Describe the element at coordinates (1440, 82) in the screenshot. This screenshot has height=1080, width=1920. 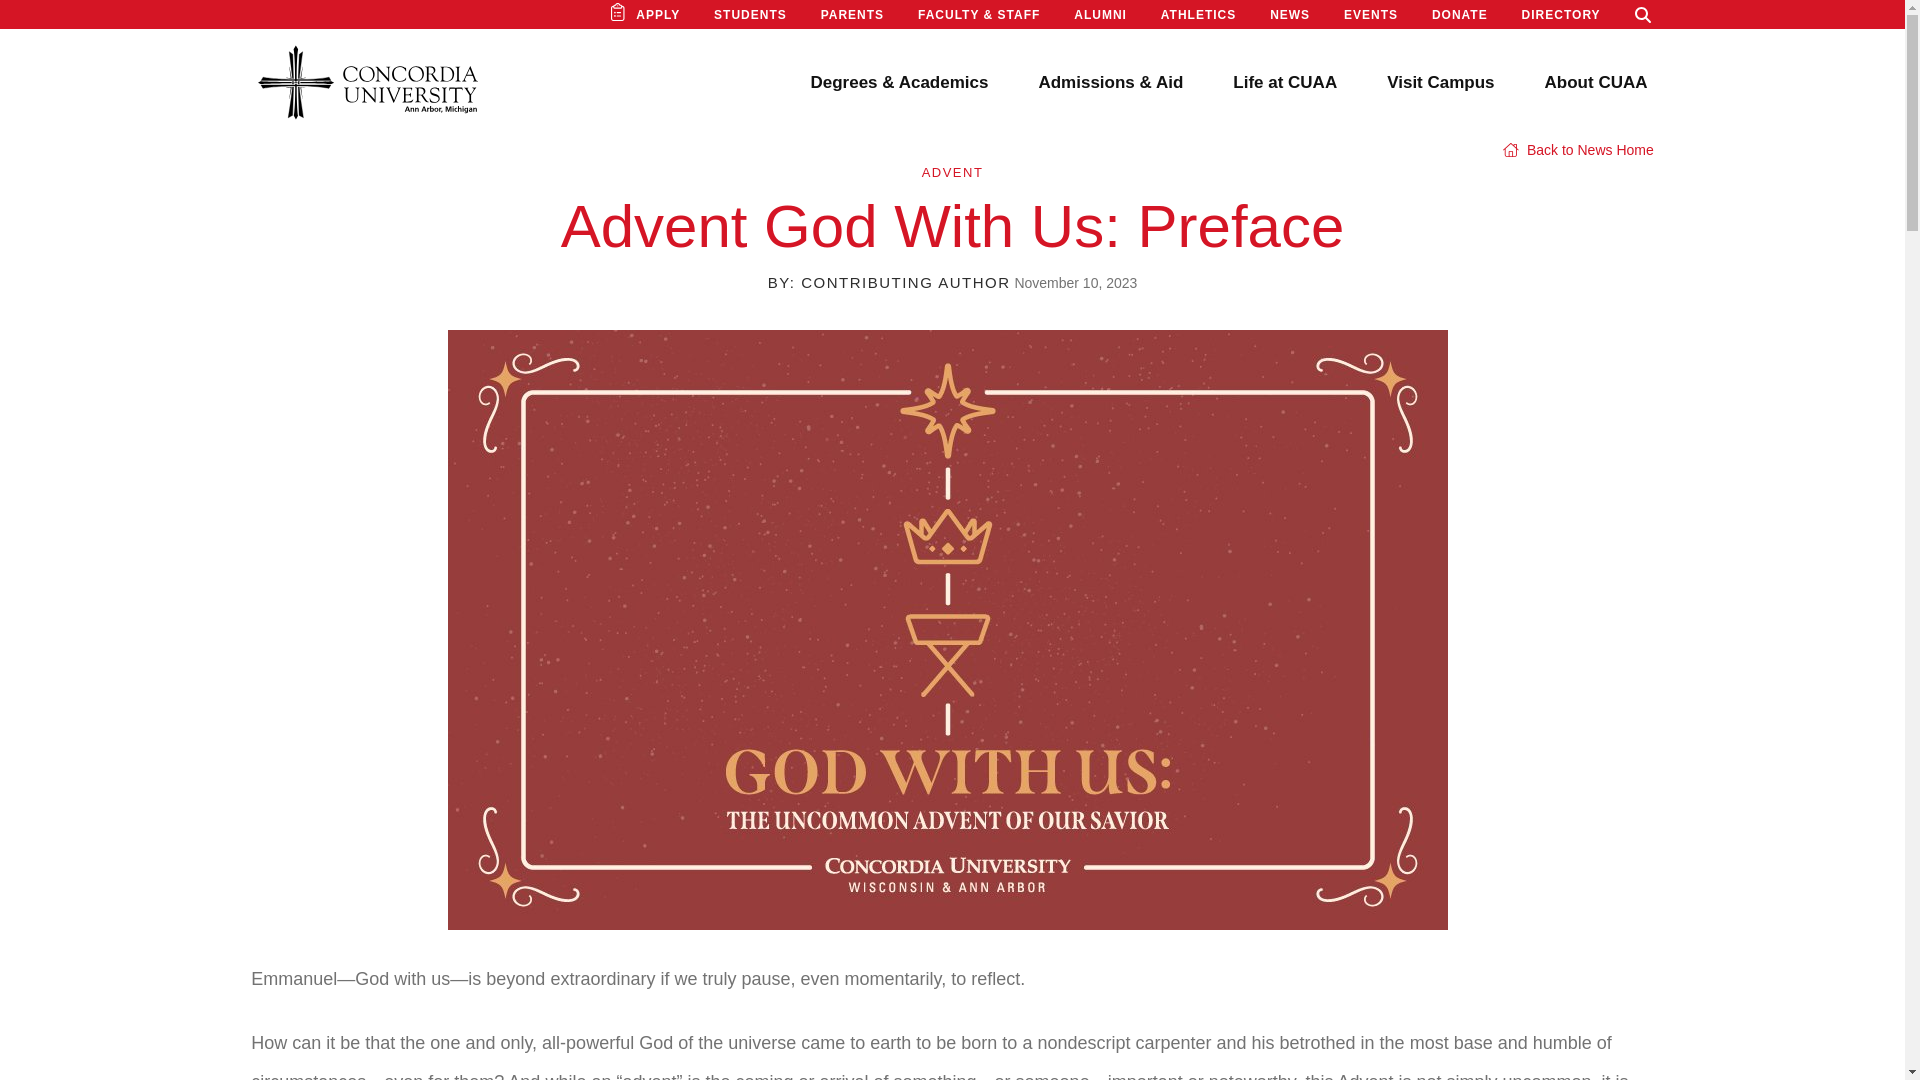
I see `Visit Campus` at that location.